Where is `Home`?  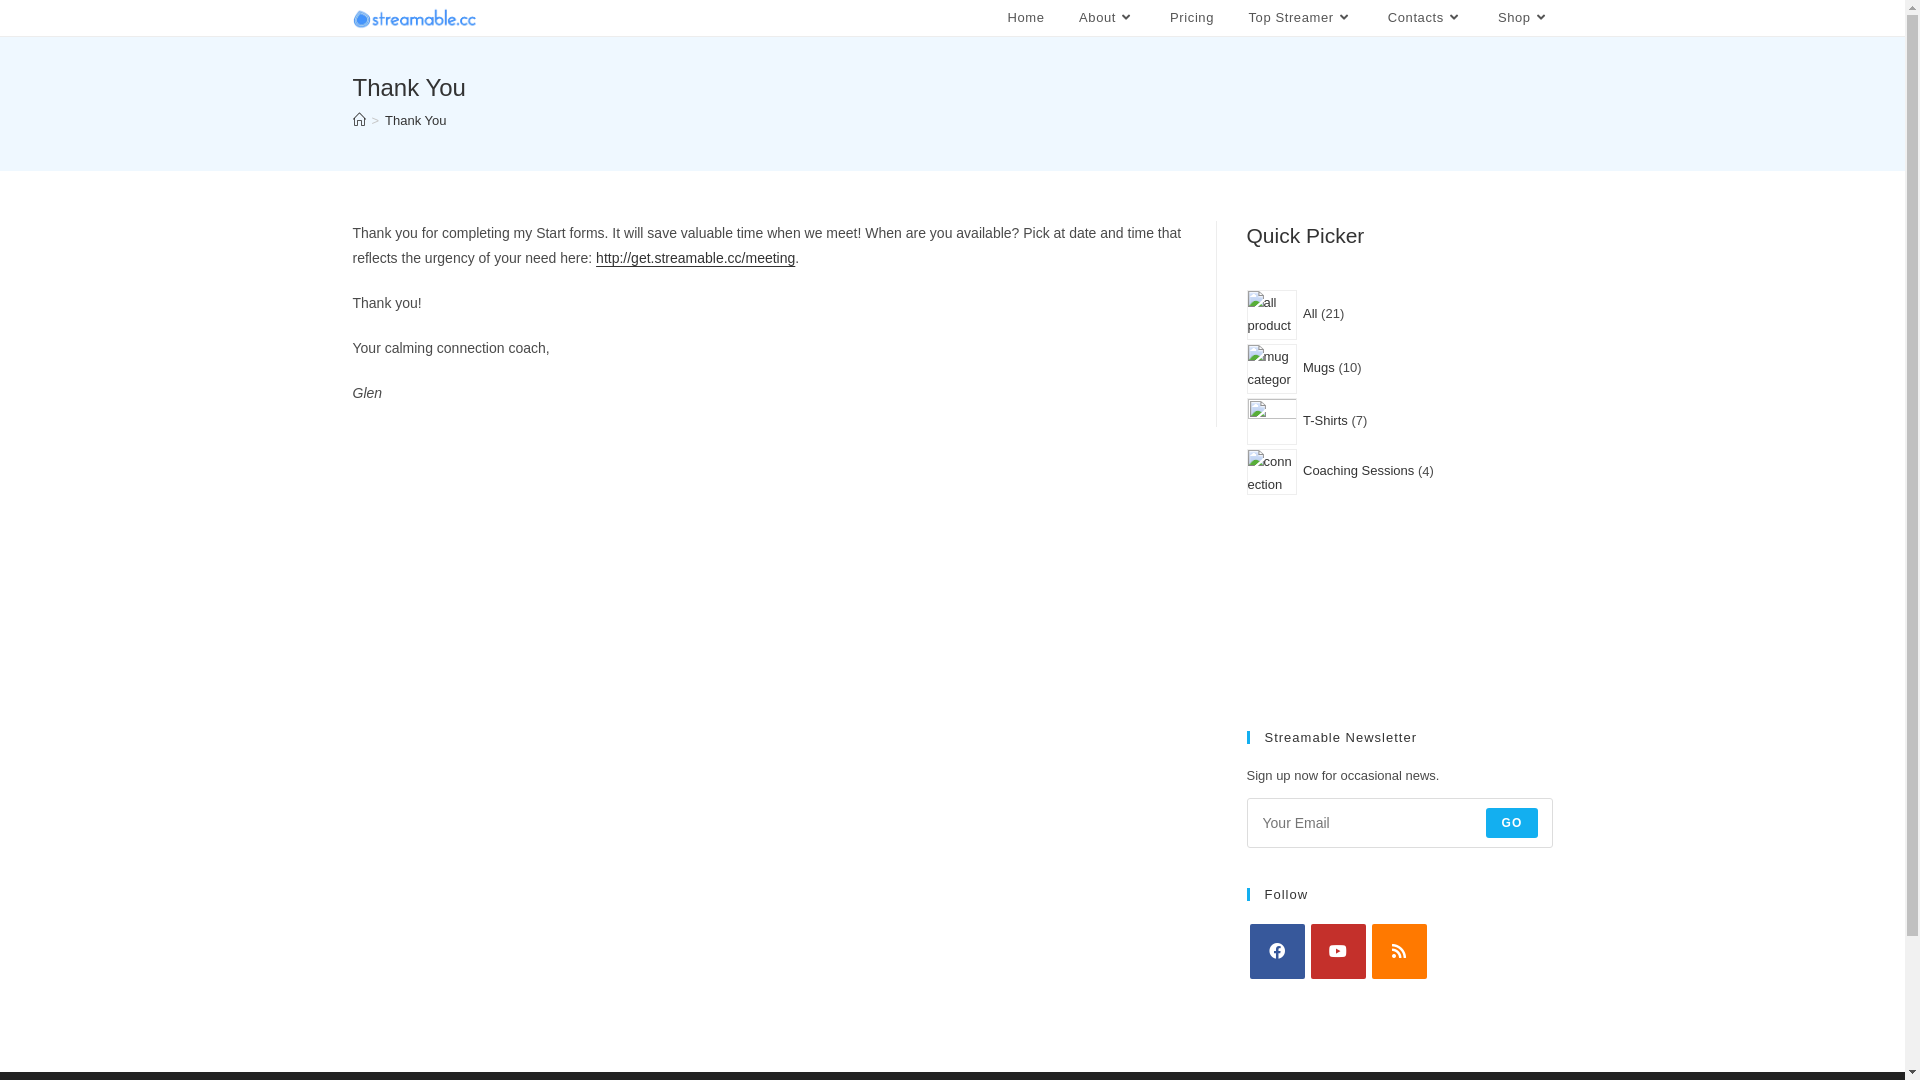 Home is located at coordinates (1026, 18).